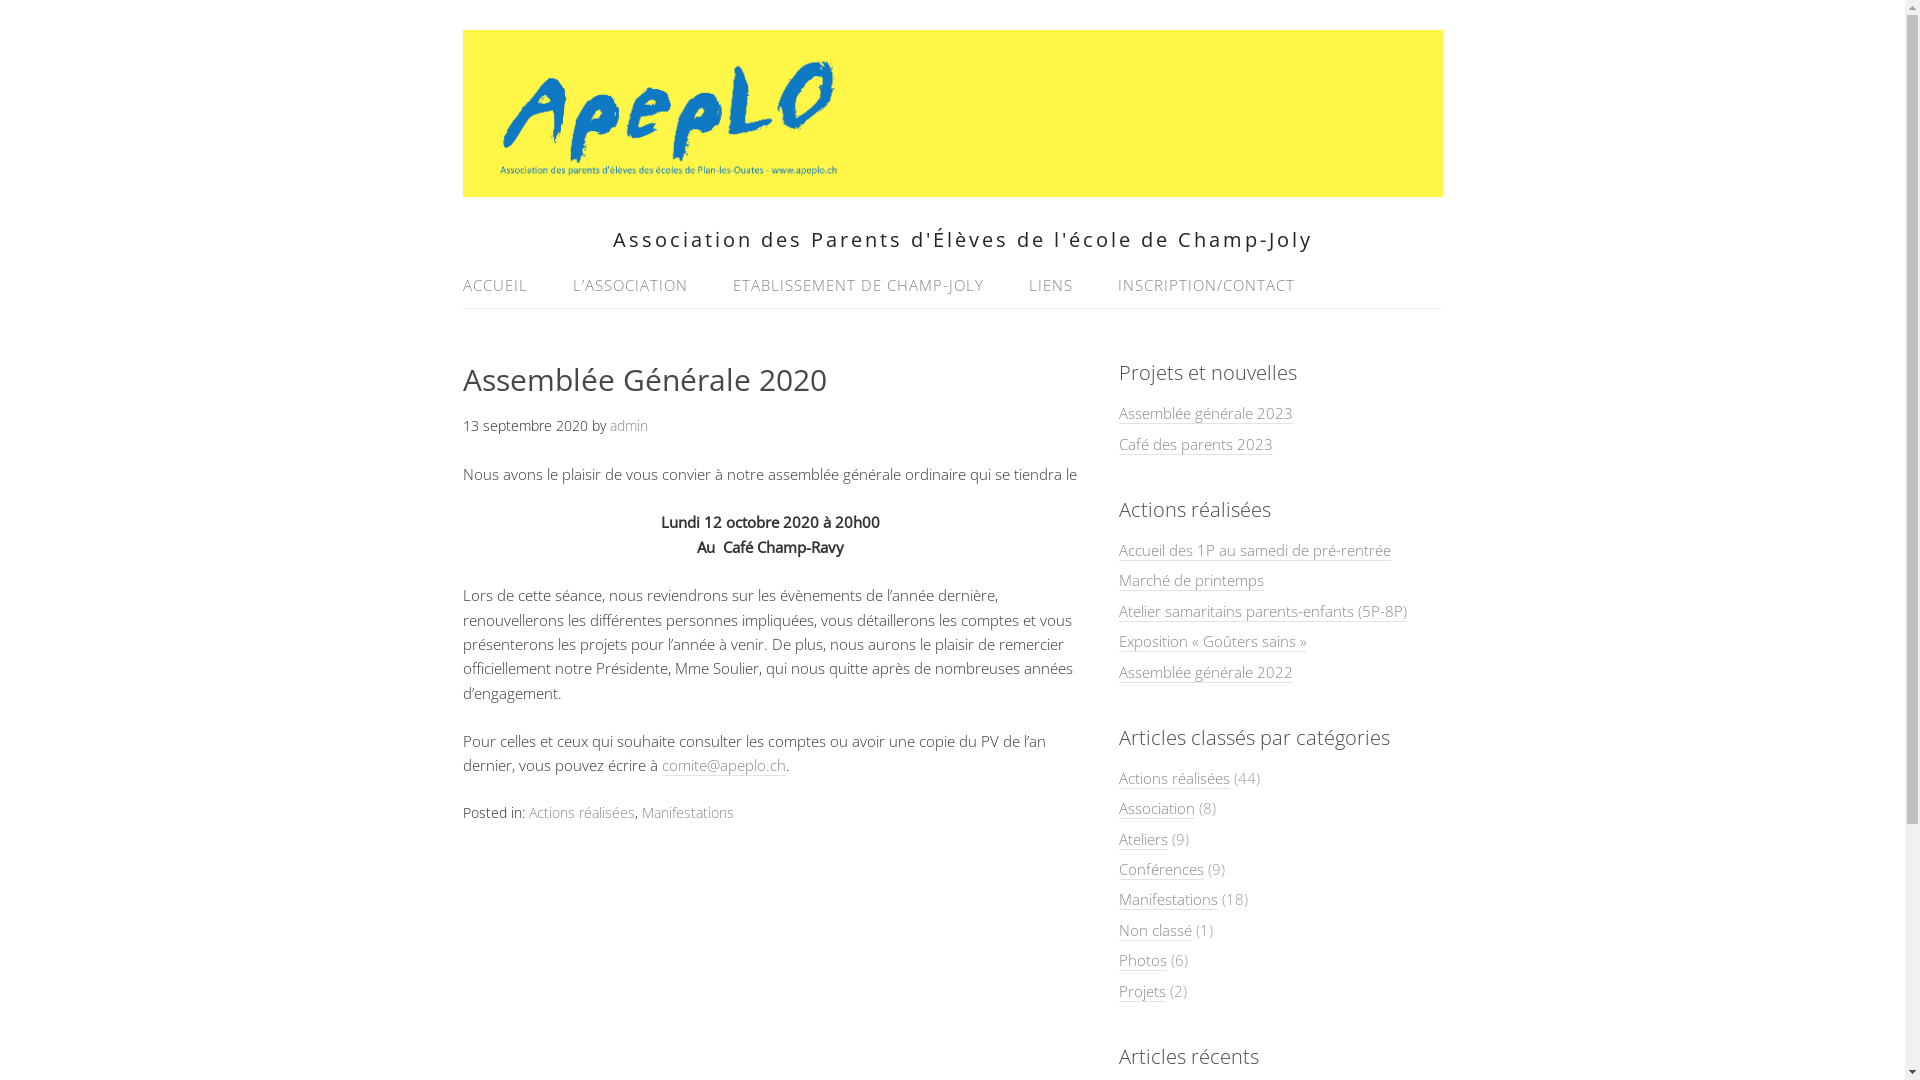 The width and height of the screenshot is (1920, 1080). Describe the element at coordinates (1144, 840) in the screenshot. I see `Ateliers` at that location.